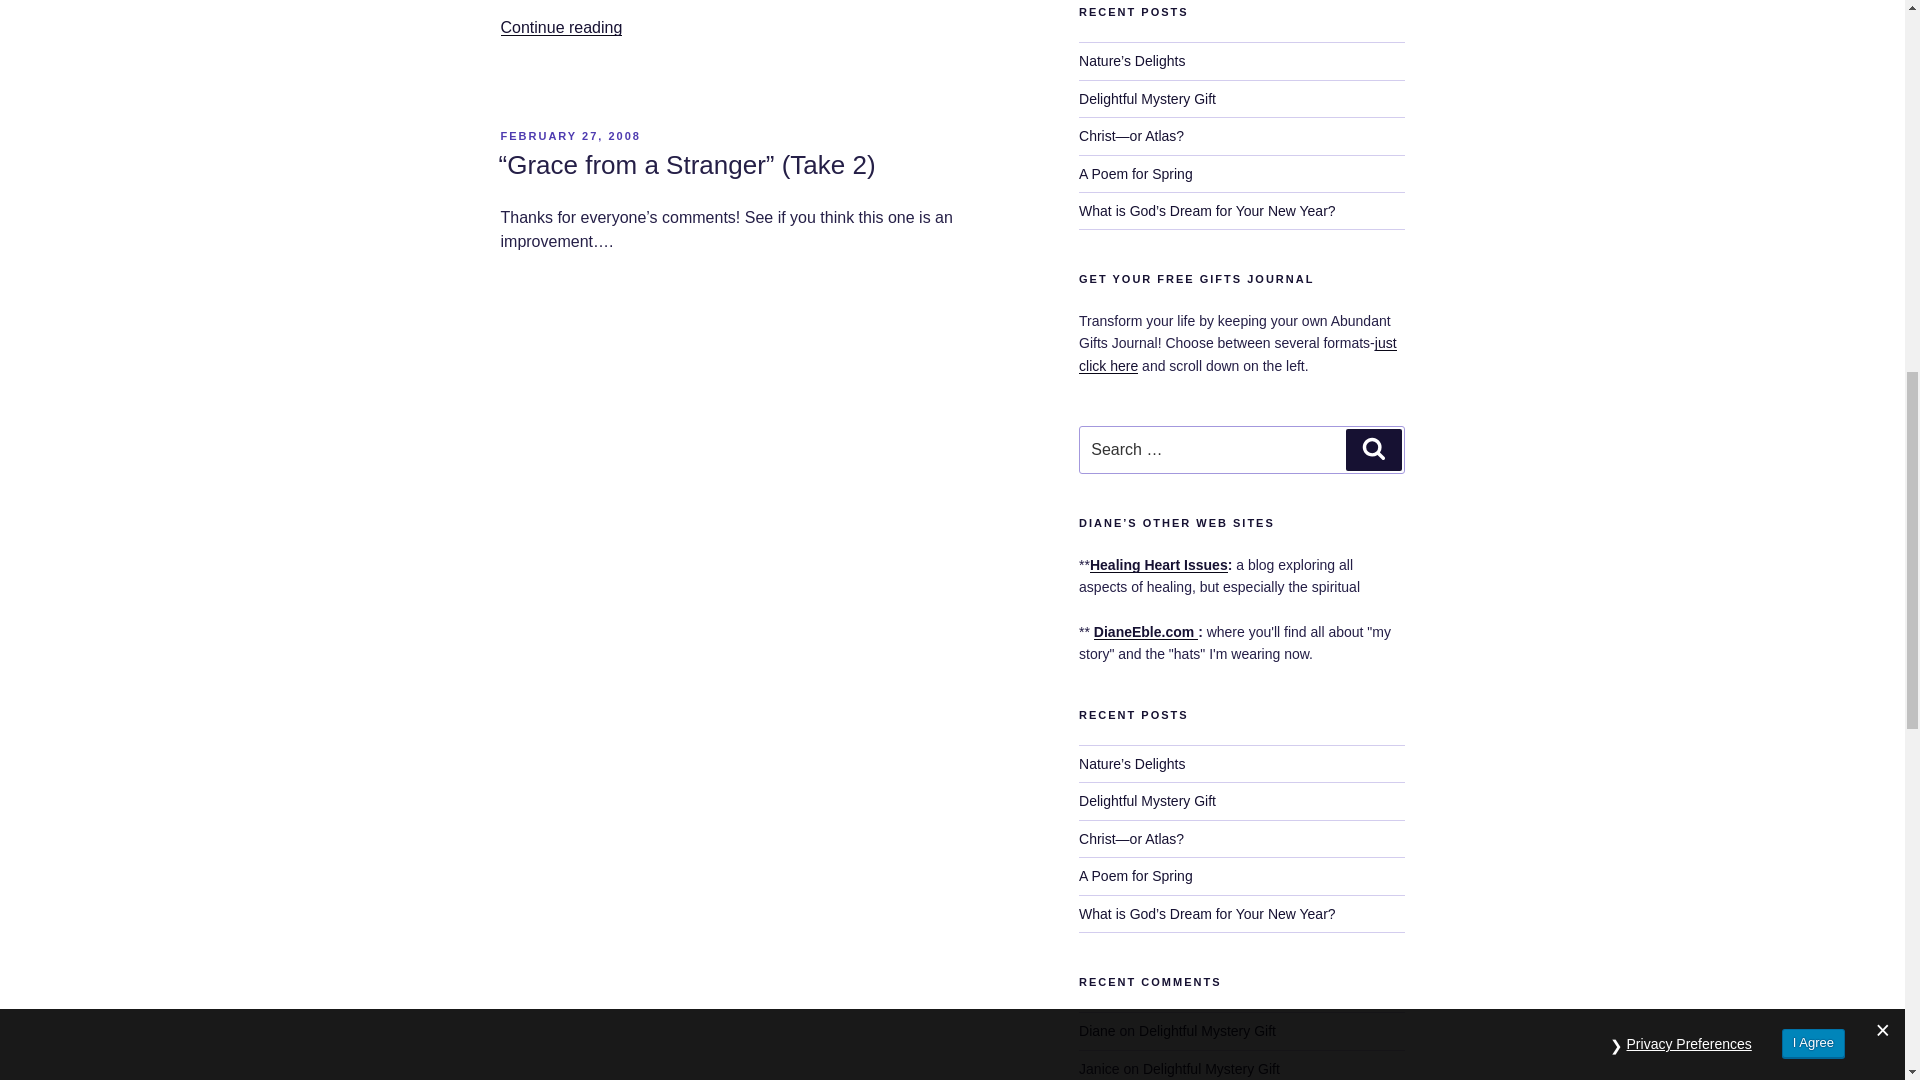  What do you see at coordinates (1146, 632) in the screenshot?
I see `DianeEble.com` at bounding box center [1146, 632].